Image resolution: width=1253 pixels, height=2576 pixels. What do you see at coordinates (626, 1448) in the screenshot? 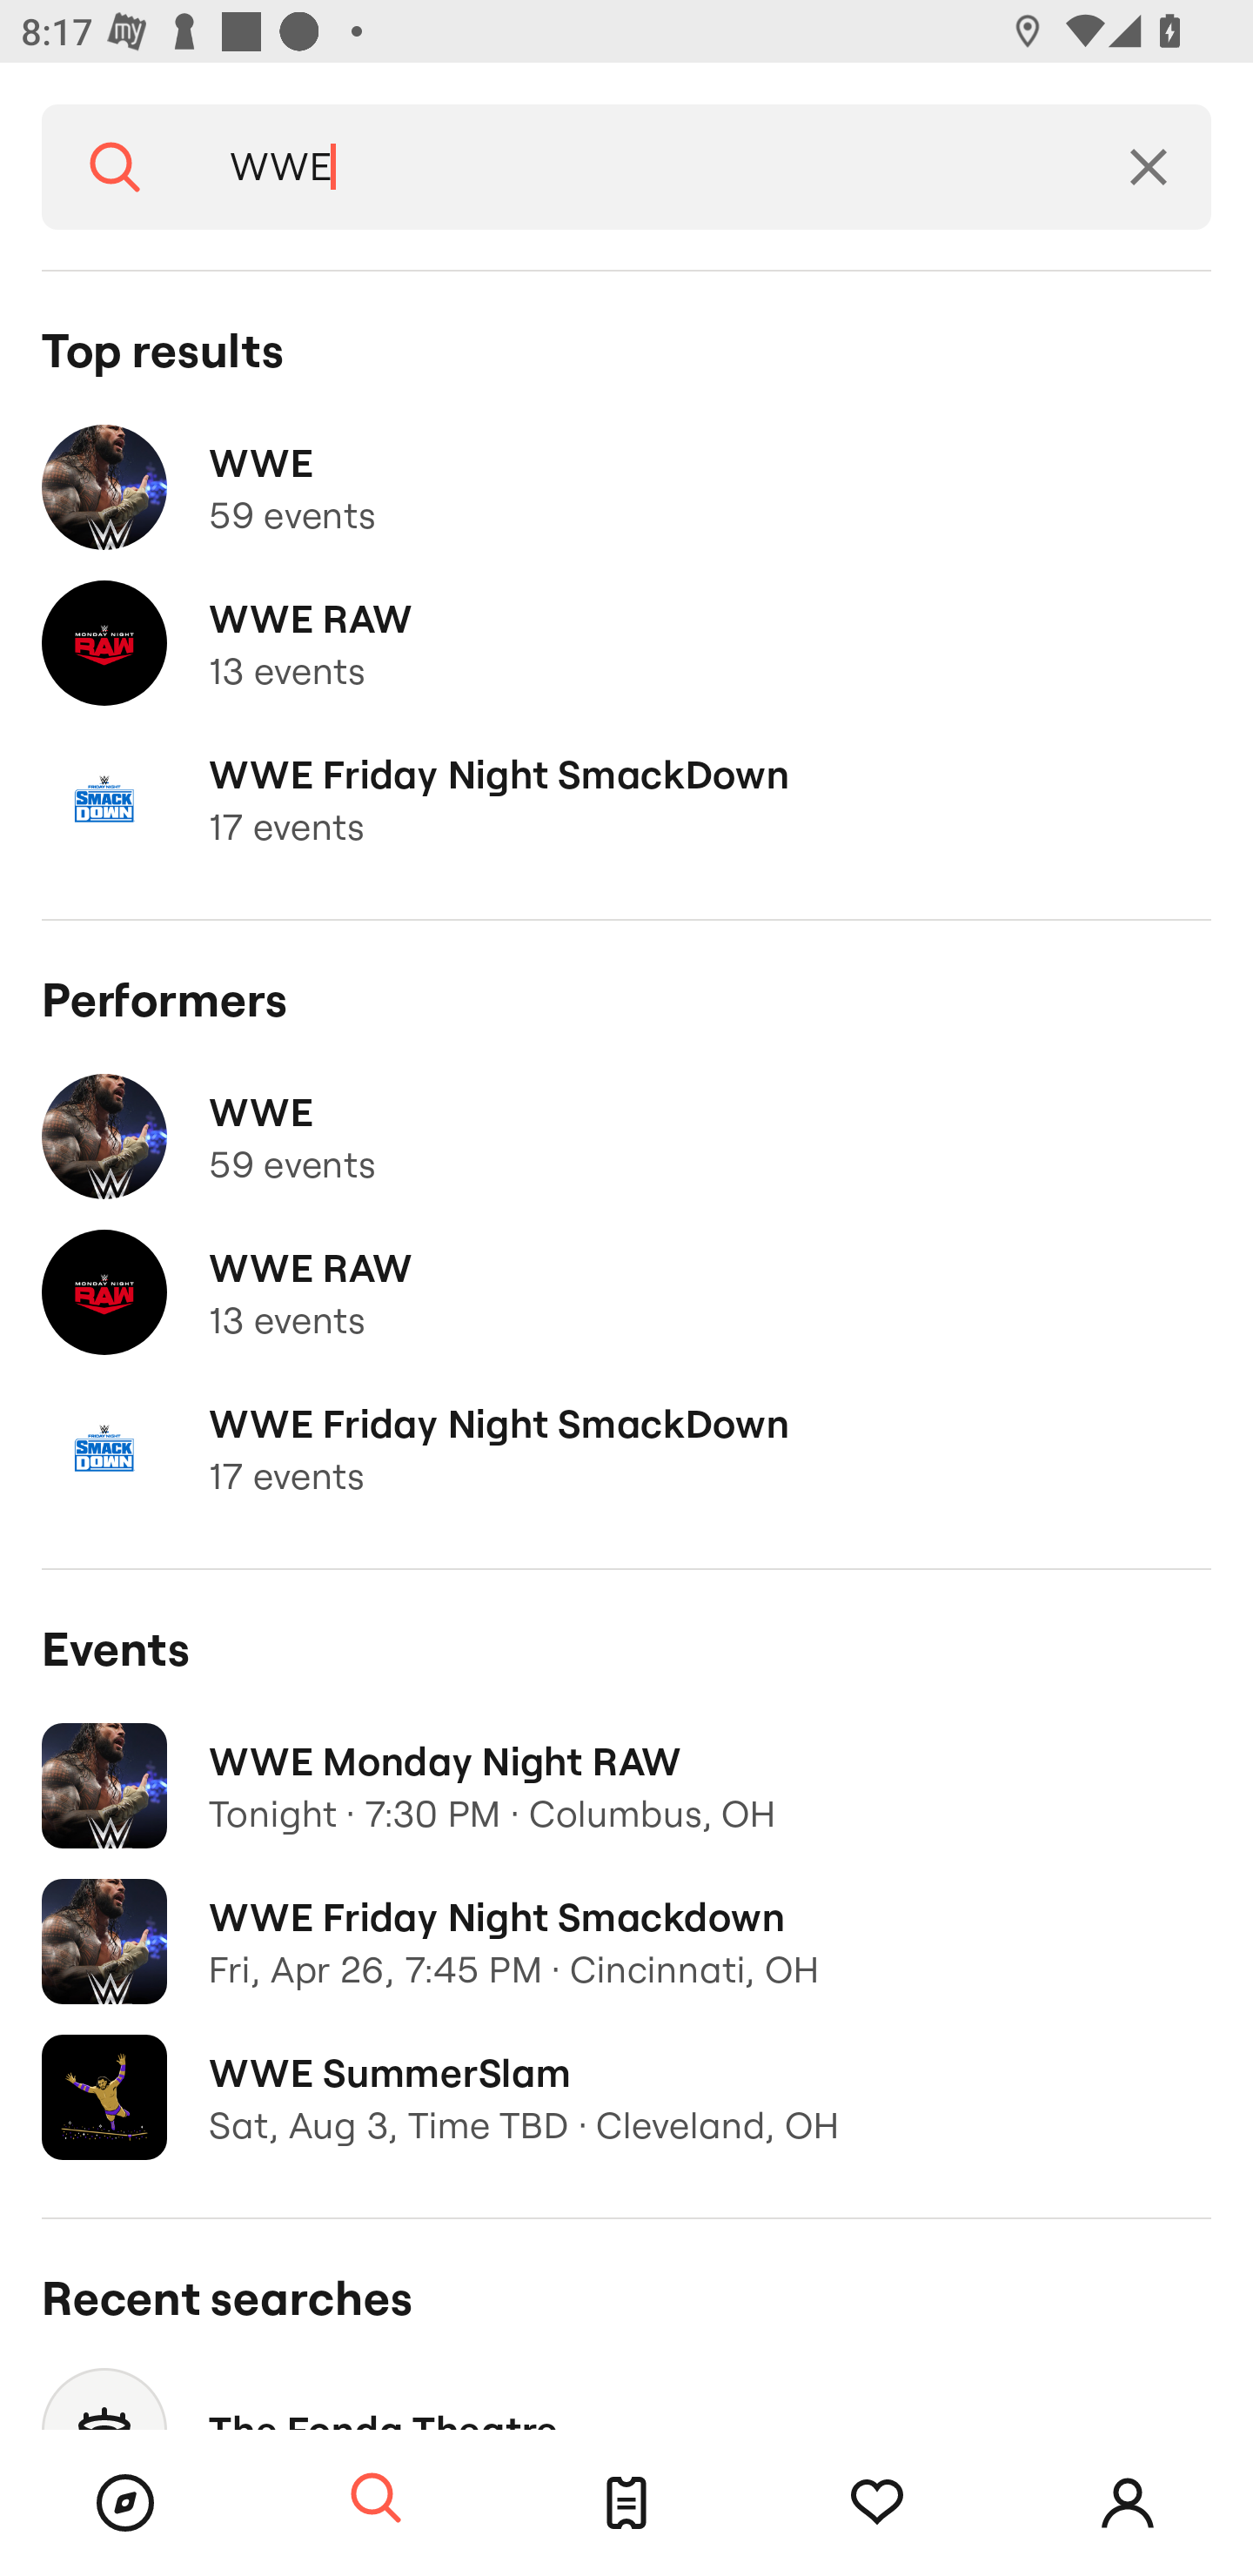
I see `WWE Friday Night SmackDown 17 events` at bounding box center [626, 1448].